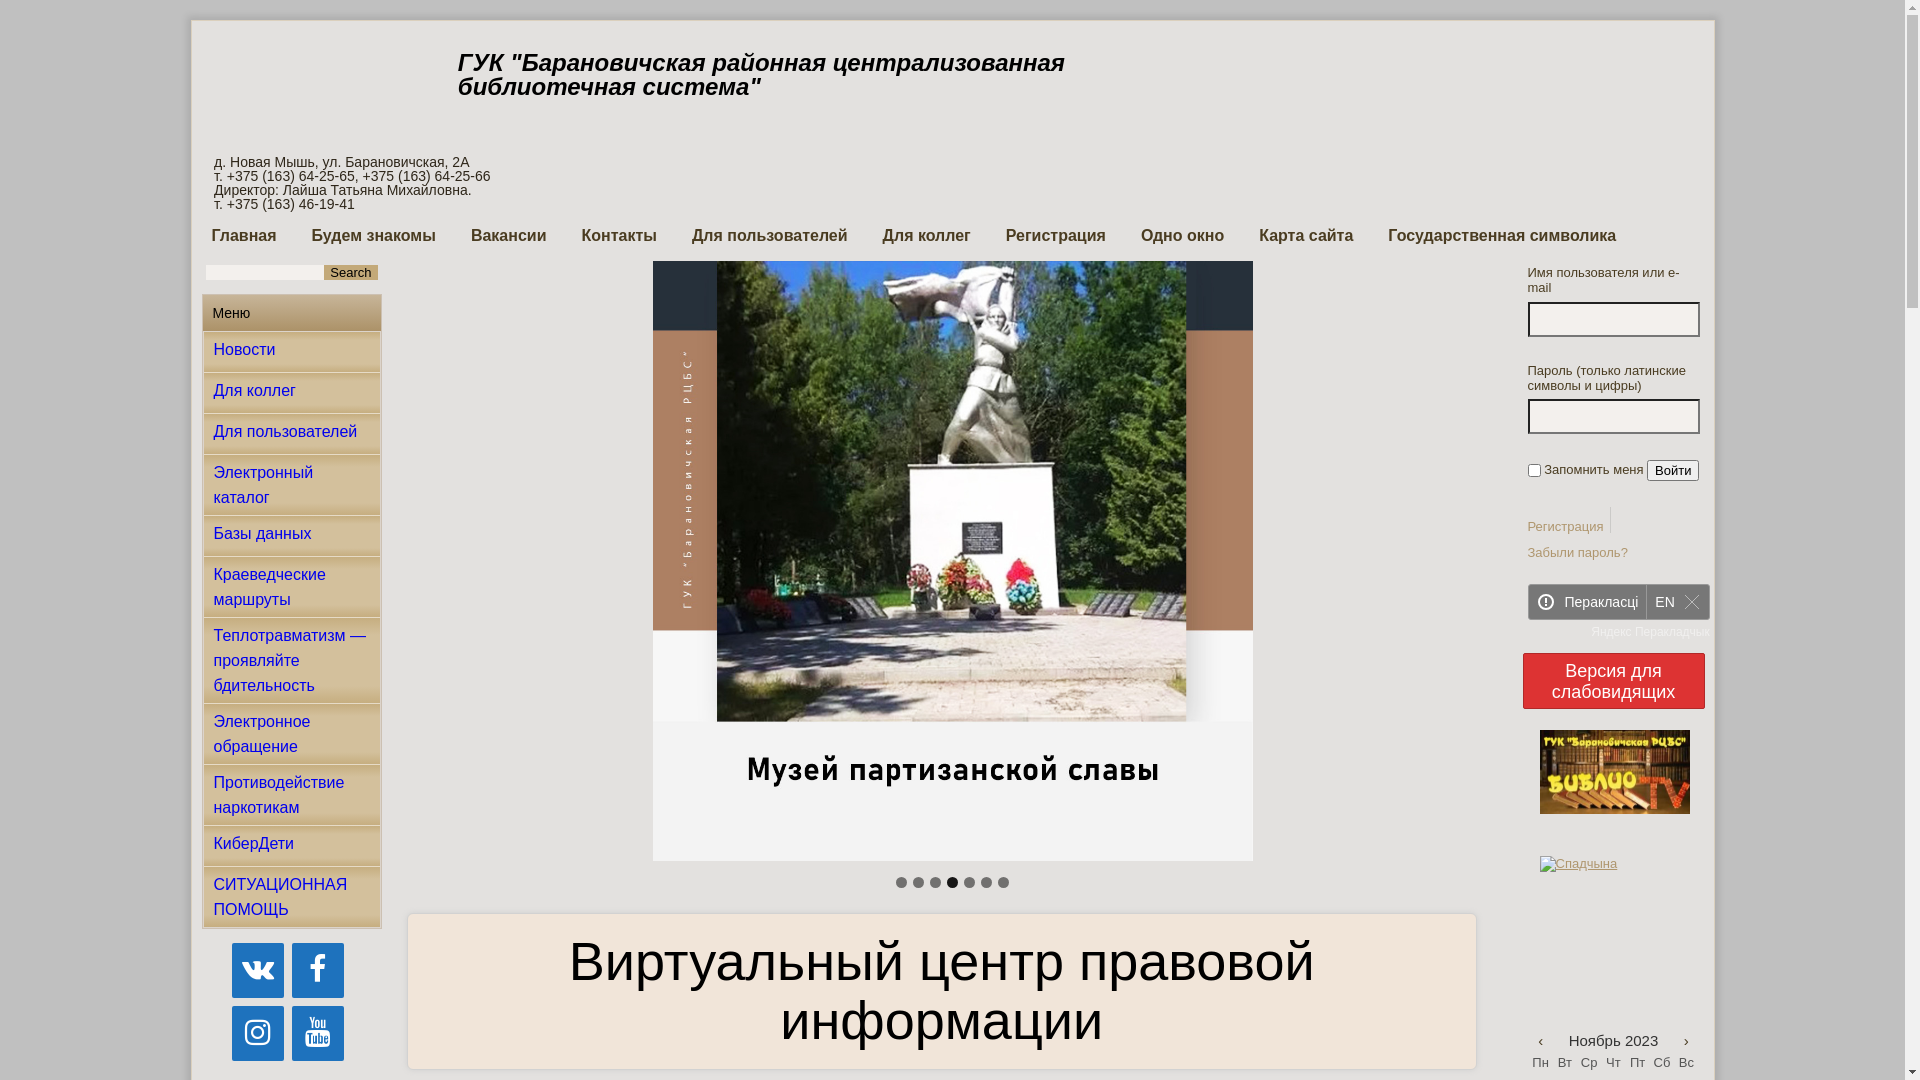 This screenshot has width=1920, height=1080. Describe the element at coordinates (258, 1034) in the screenshot. I see `Instagram` at that location.